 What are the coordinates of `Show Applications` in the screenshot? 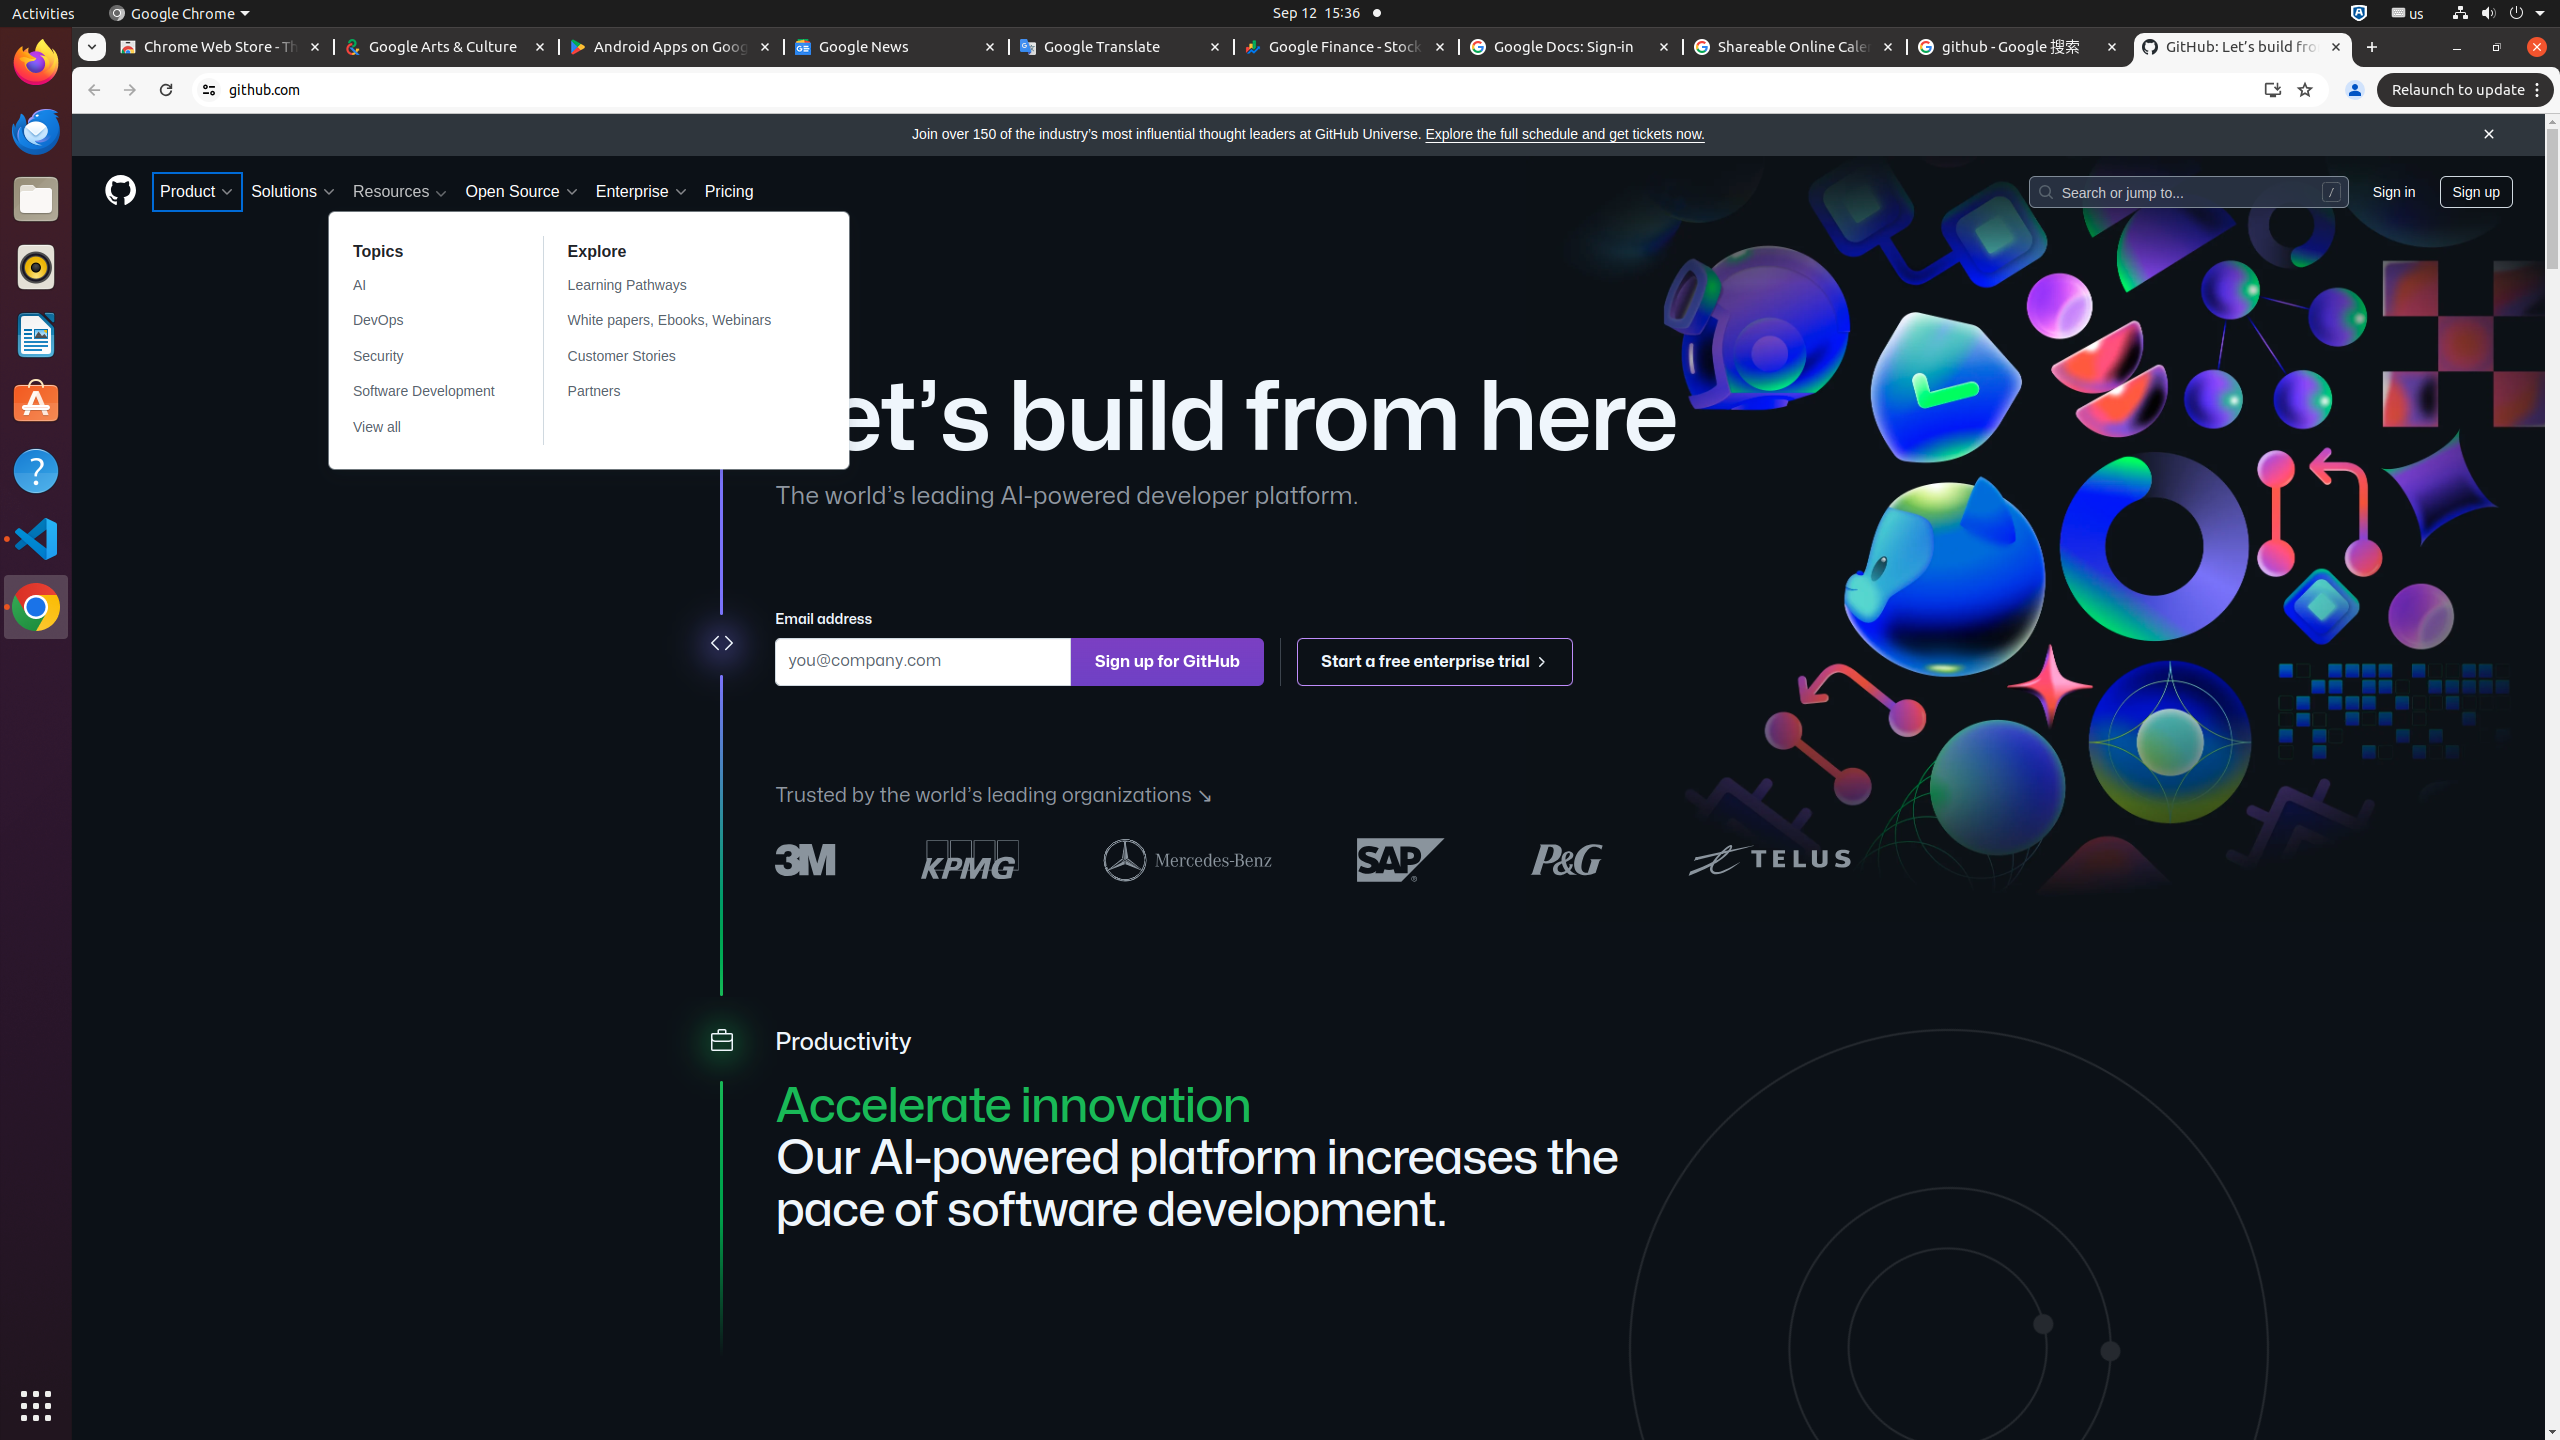 It's located at (36, 1406).